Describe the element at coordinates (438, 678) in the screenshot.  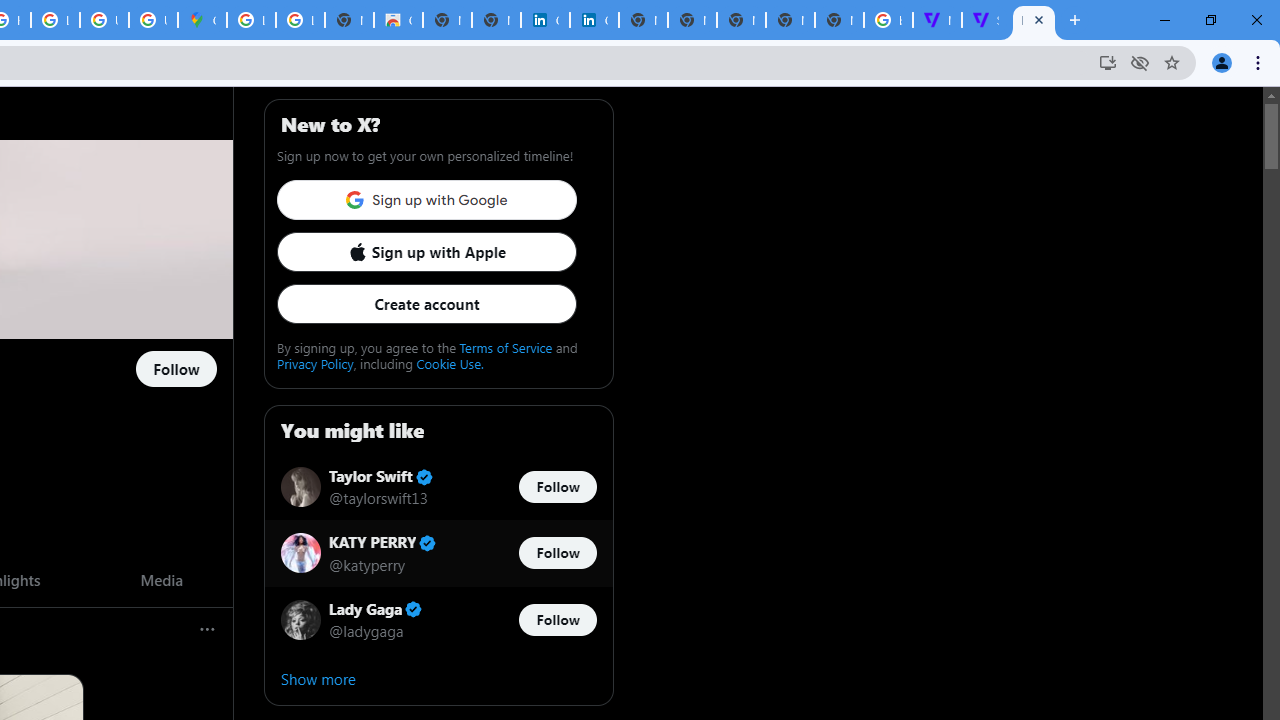
I see `Show more` at that location.